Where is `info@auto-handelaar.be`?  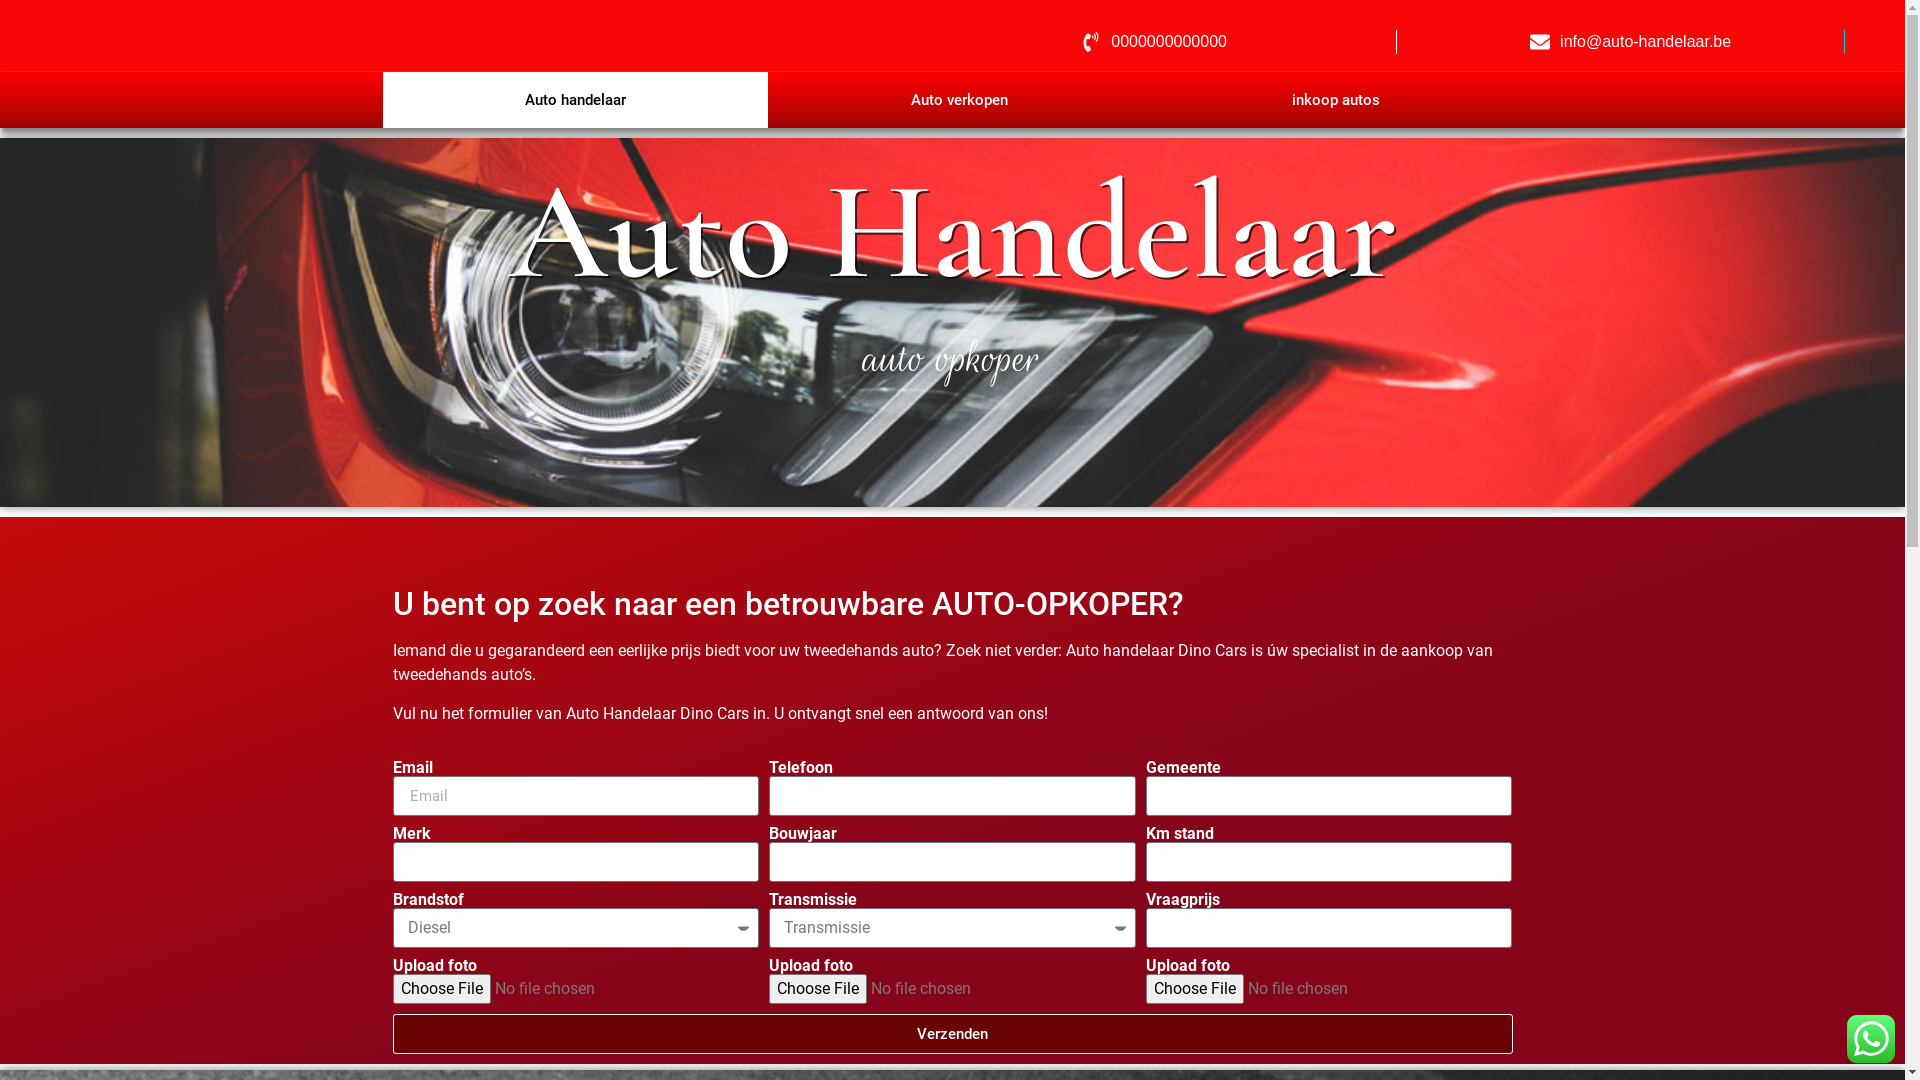
info@auto-handelaar.be is located at coordinates (1630, 42).